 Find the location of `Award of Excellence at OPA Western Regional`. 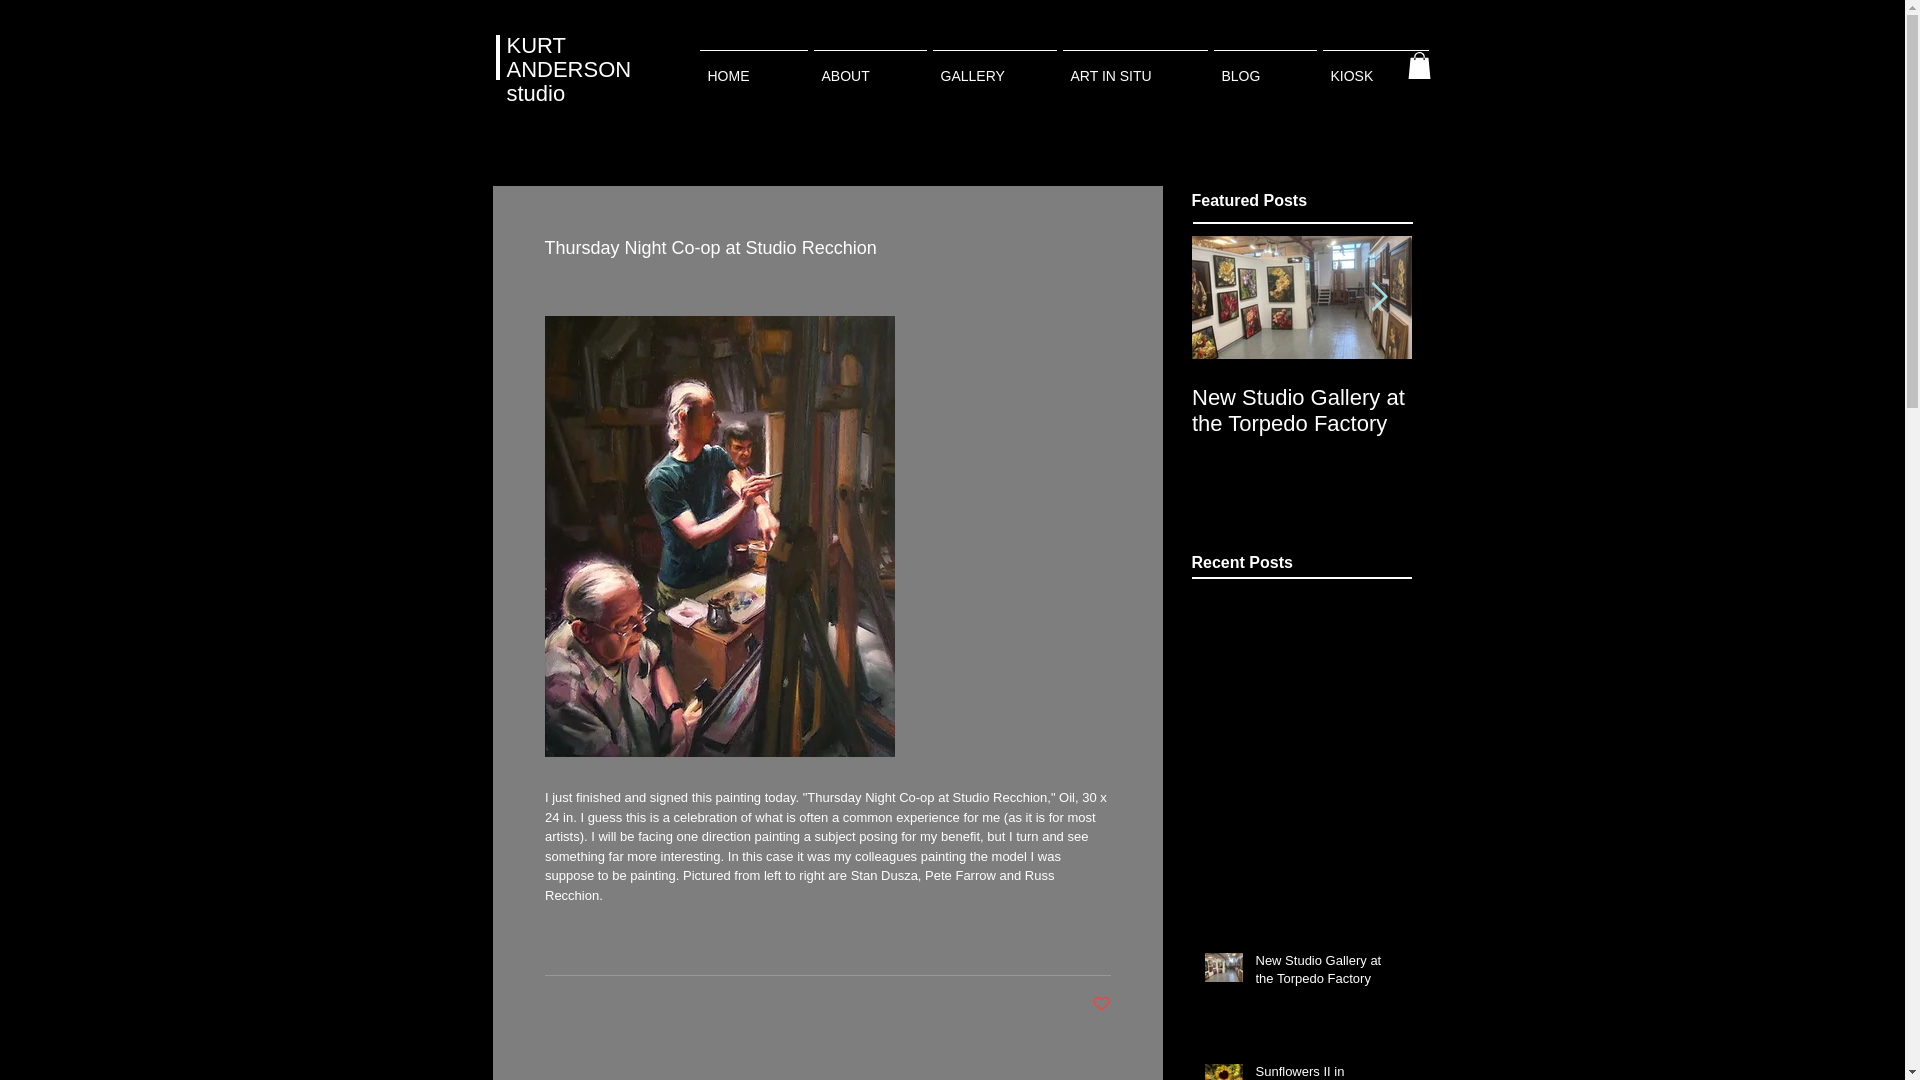

Award of Excellence at OPA Western Regional is located at coordinates (1522, 424).